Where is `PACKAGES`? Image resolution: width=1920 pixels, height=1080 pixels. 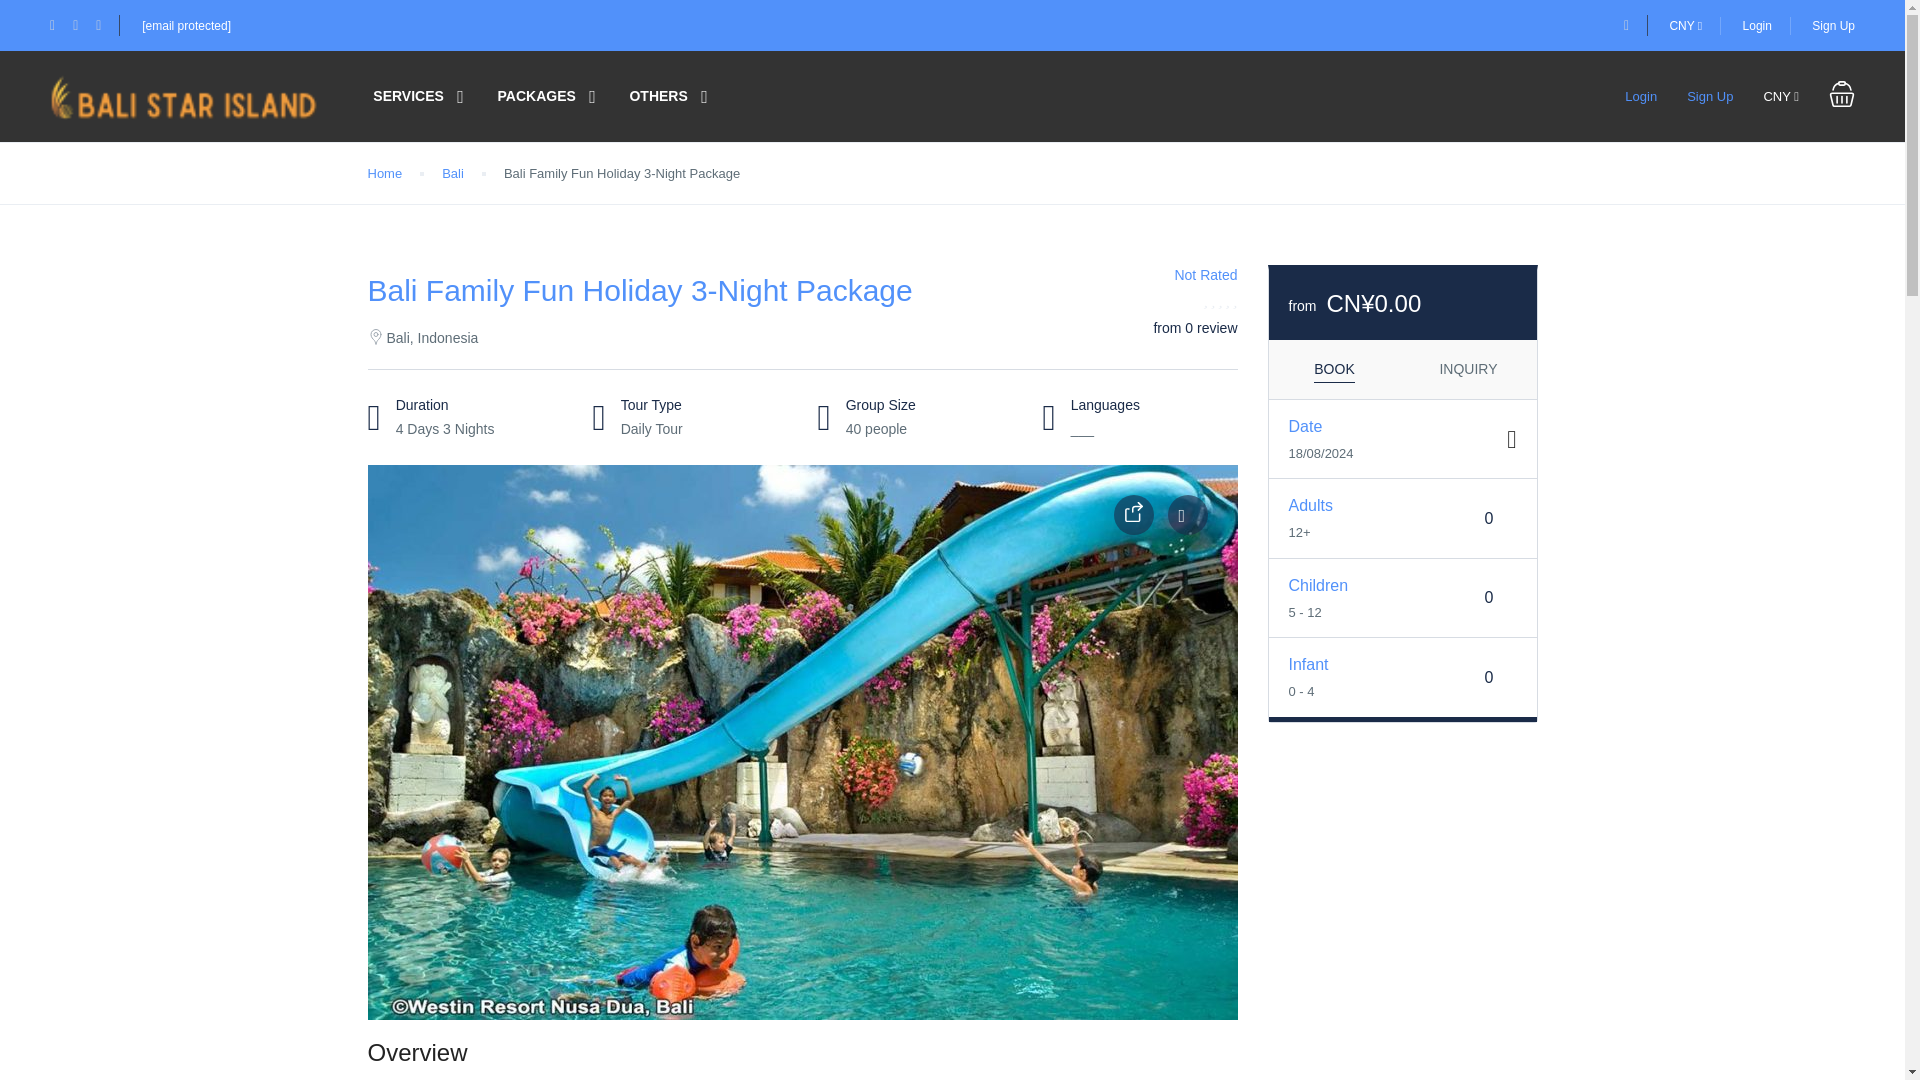
PACKAGES is located at coordinates (536, 96).